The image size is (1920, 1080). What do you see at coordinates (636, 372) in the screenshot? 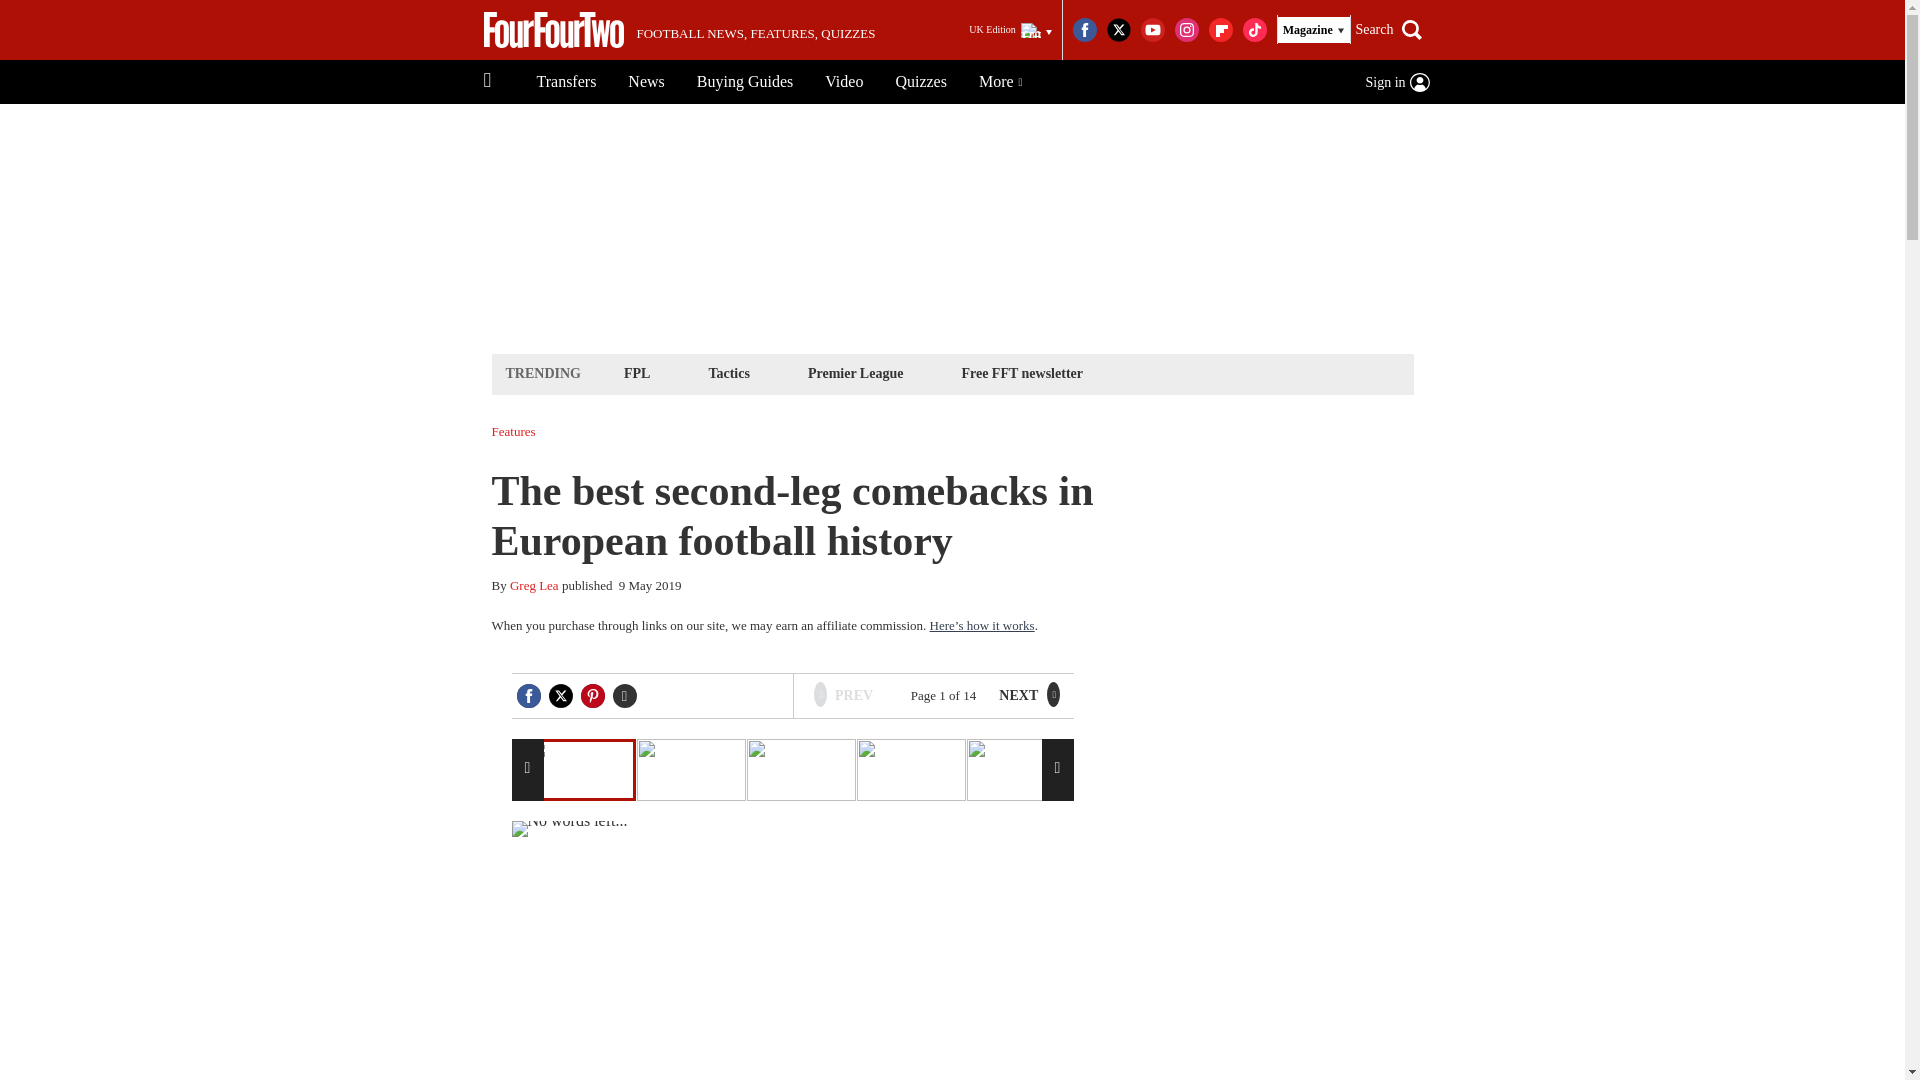
I see `FPL` at bounding box center [636, 372].